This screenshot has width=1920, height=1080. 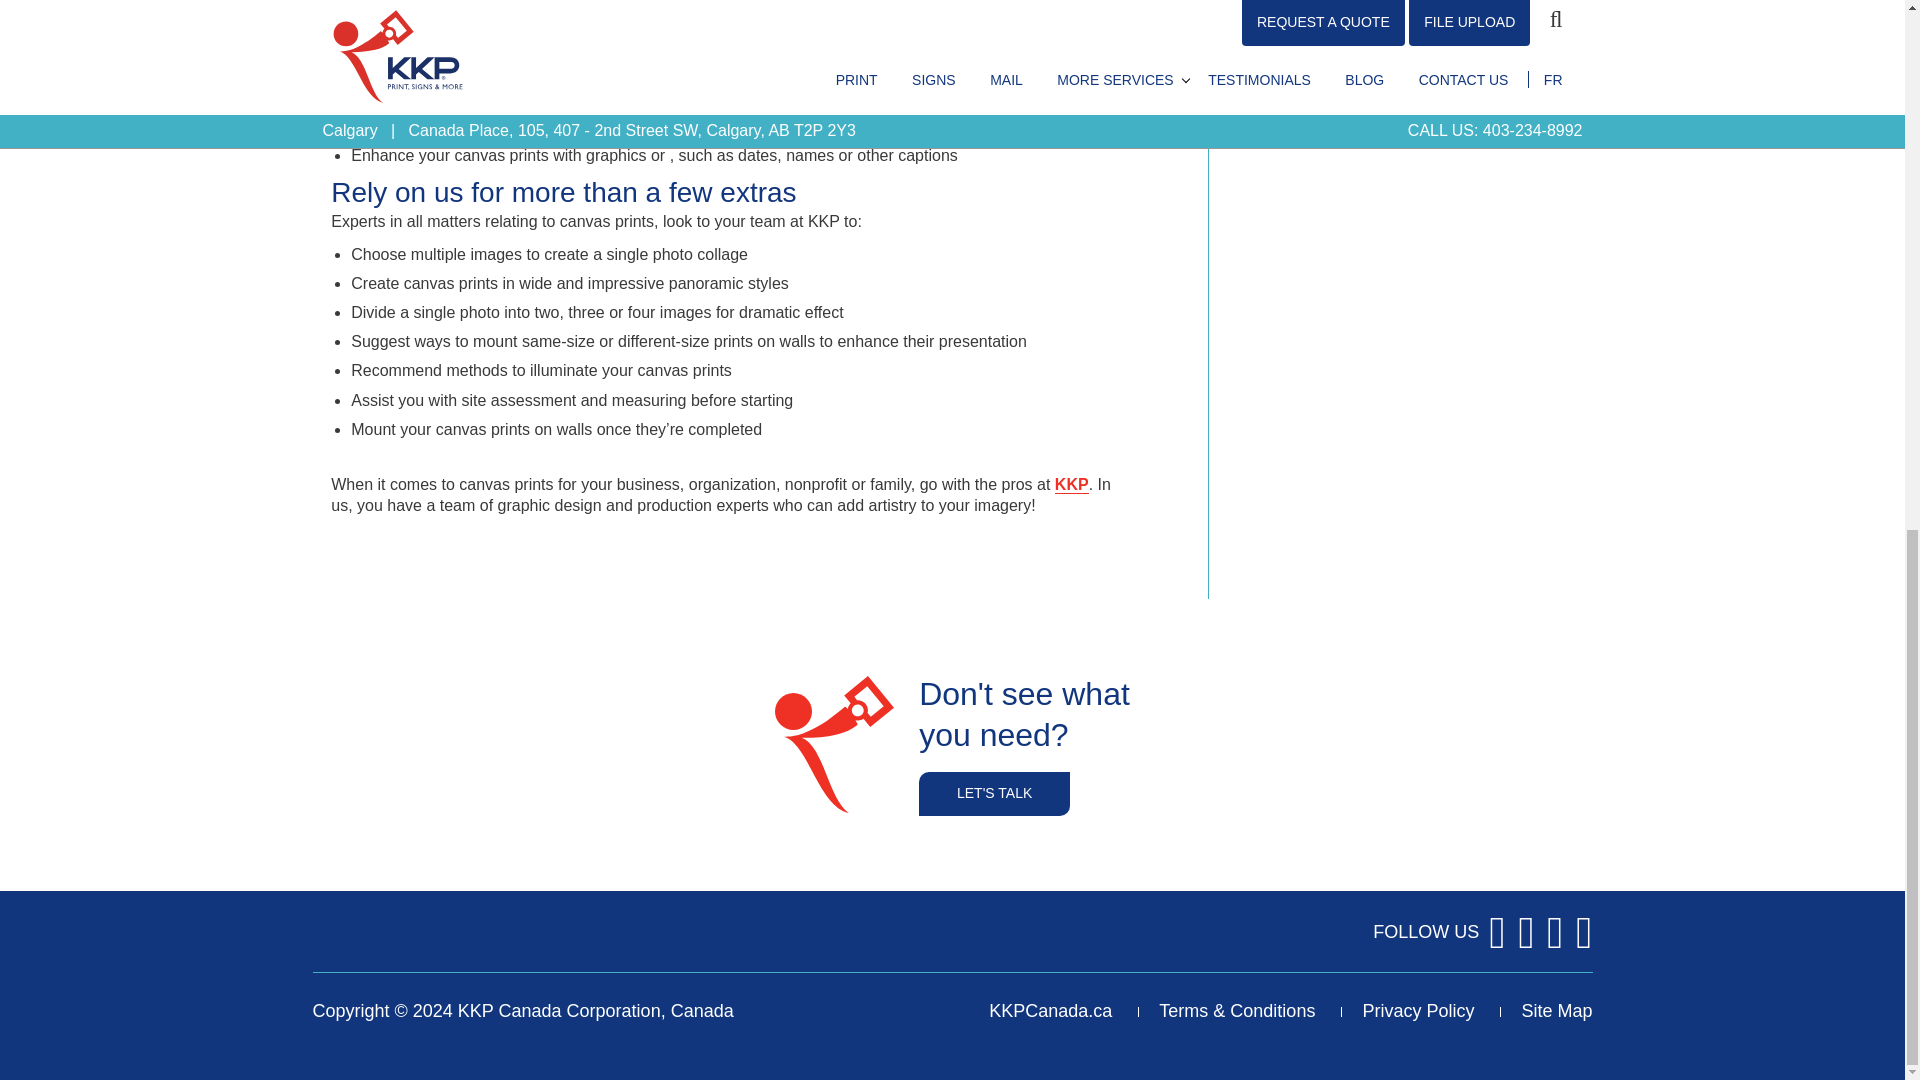 What do you see at coordinates (994, 794) in the screenshot?
I see `LET'S TALK` at bounding box center [994, 794].